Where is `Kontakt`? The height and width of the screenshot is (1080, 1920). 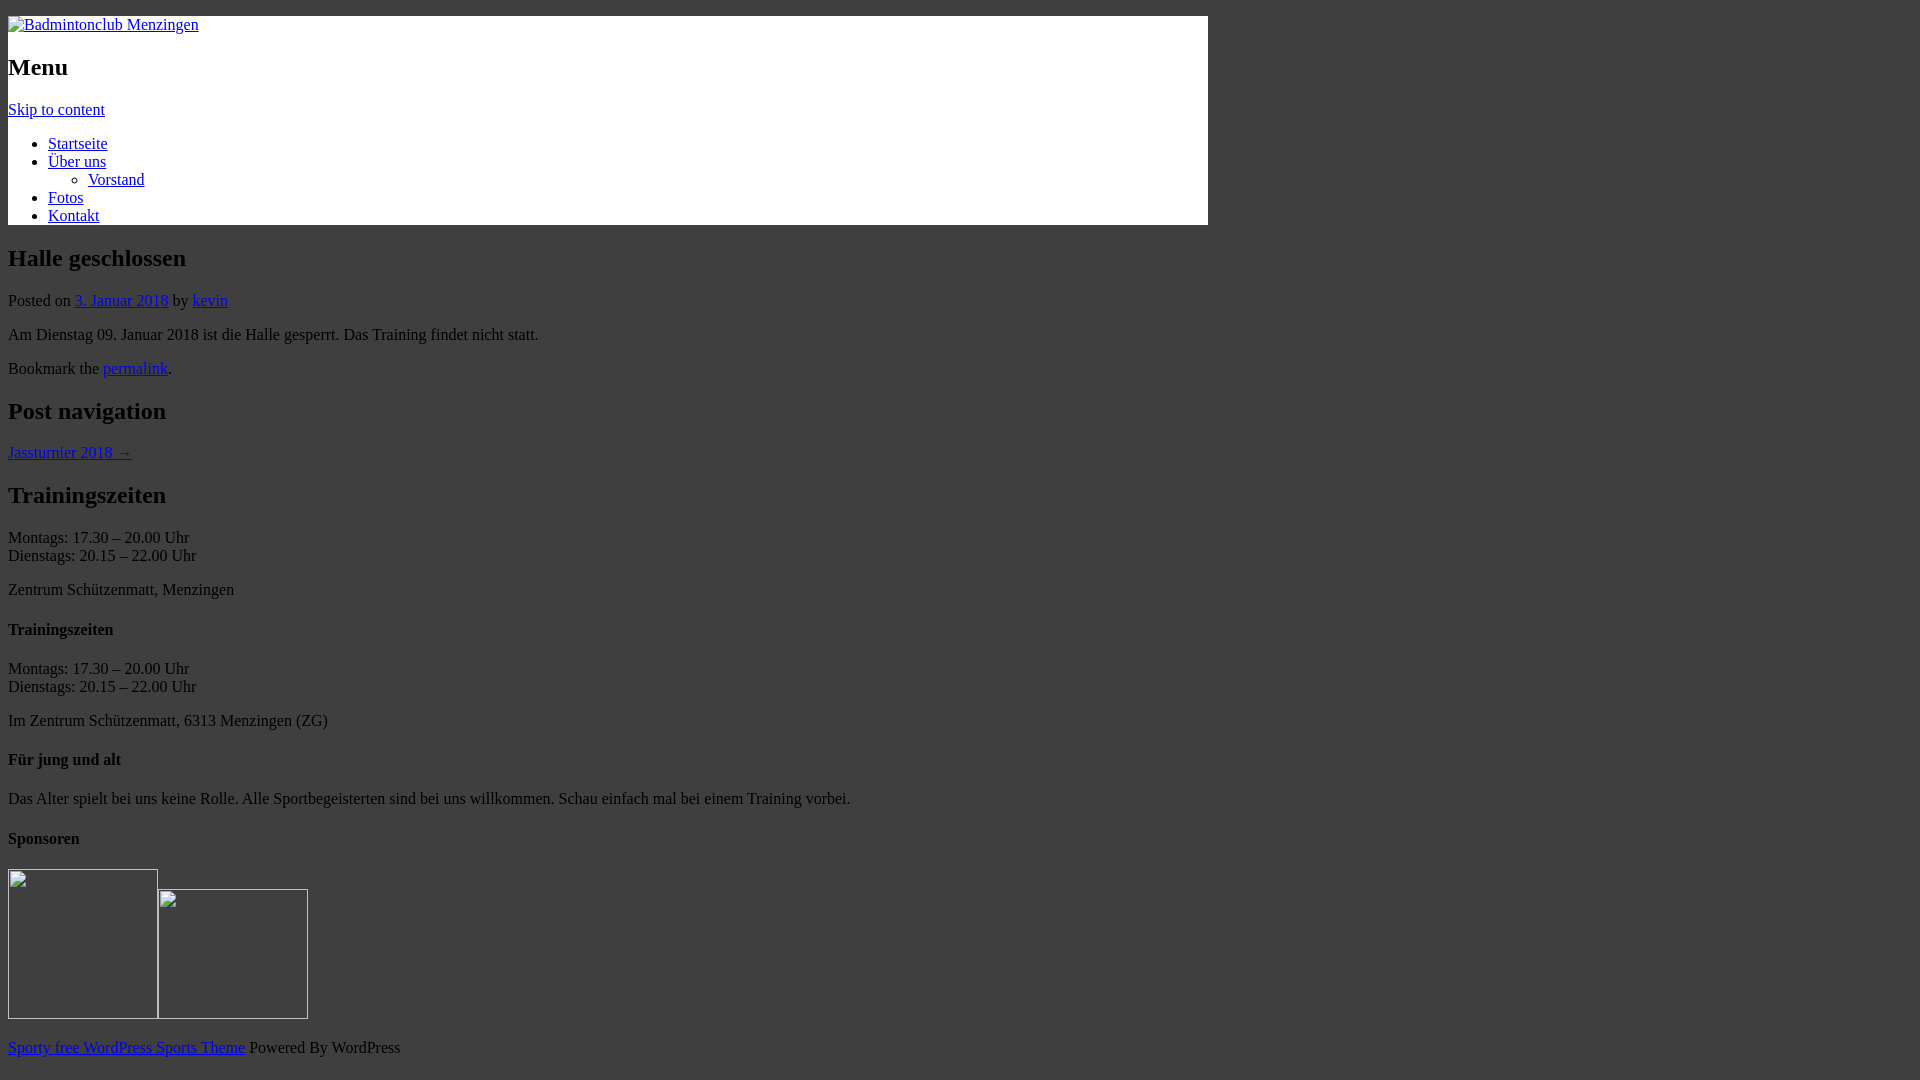 Kontakt is located at coordinates (74, 216).